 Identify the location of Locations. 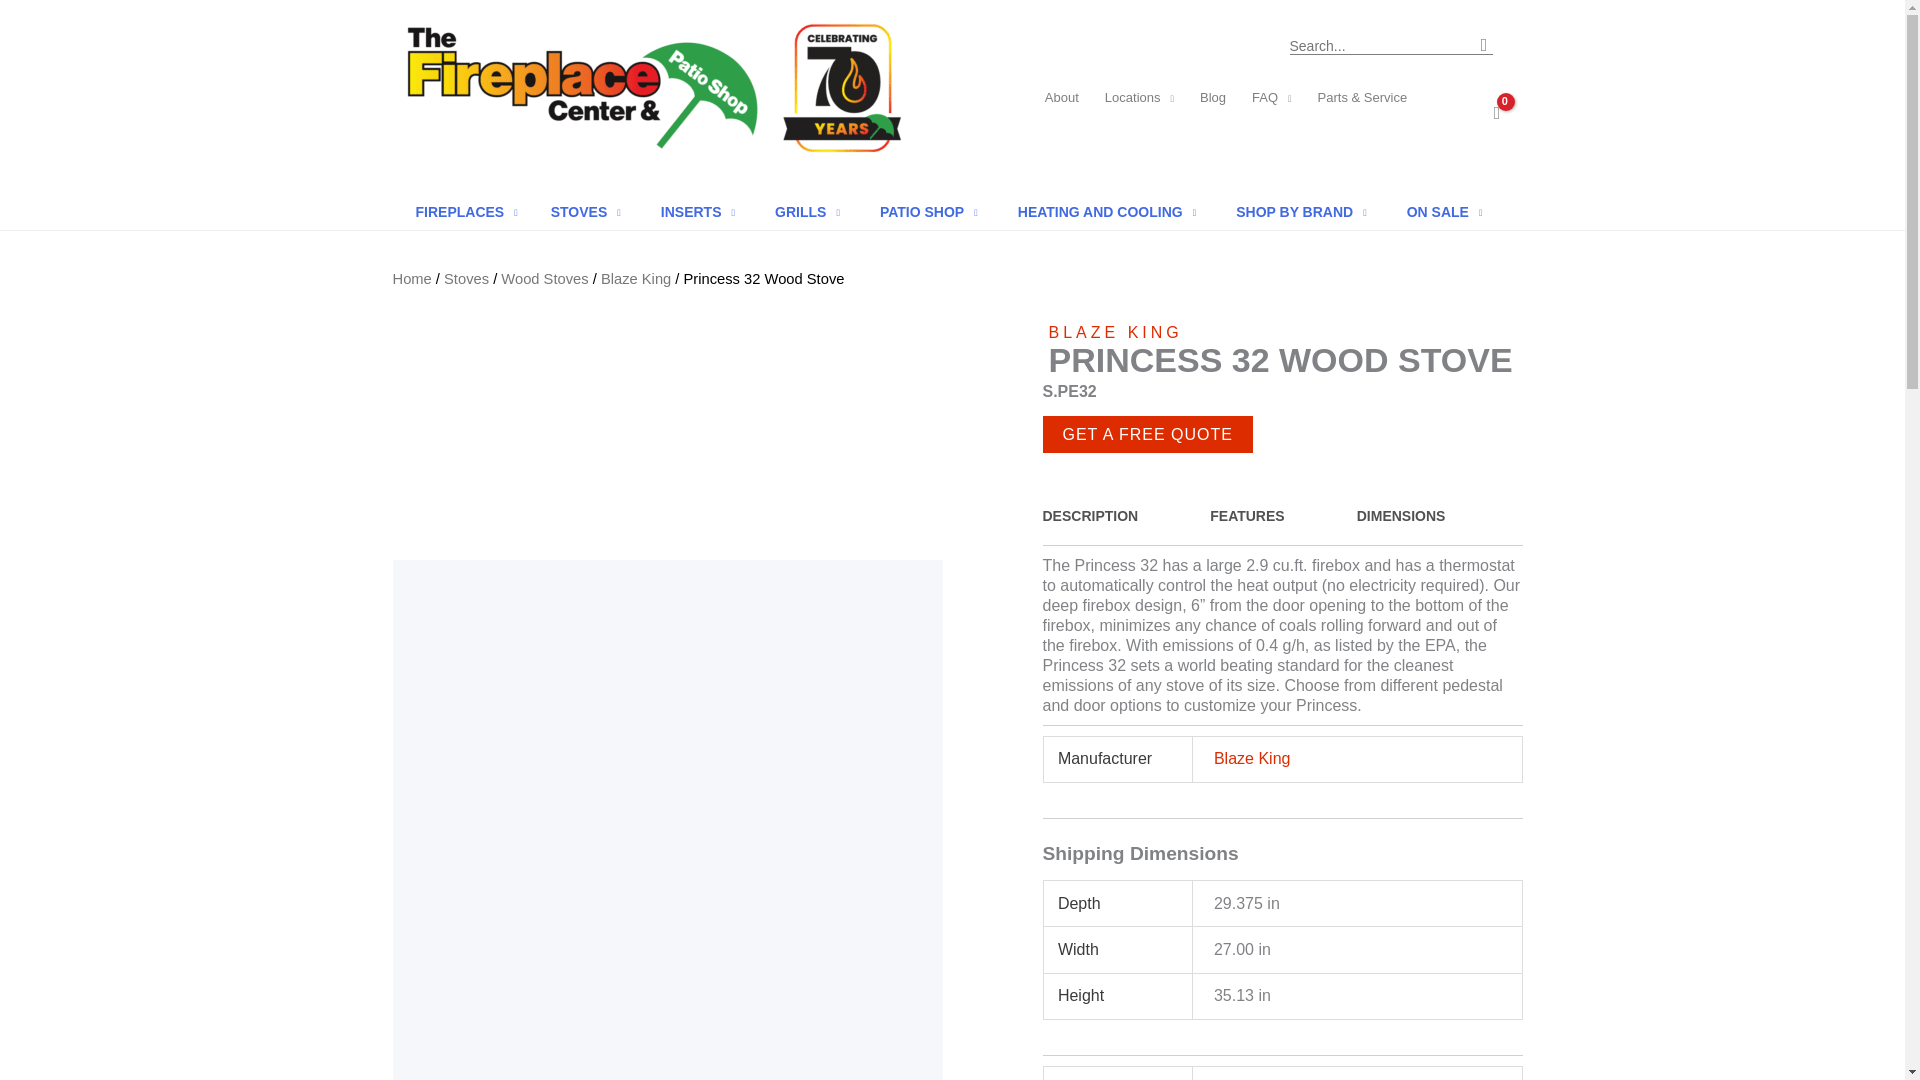
(1139, 97).